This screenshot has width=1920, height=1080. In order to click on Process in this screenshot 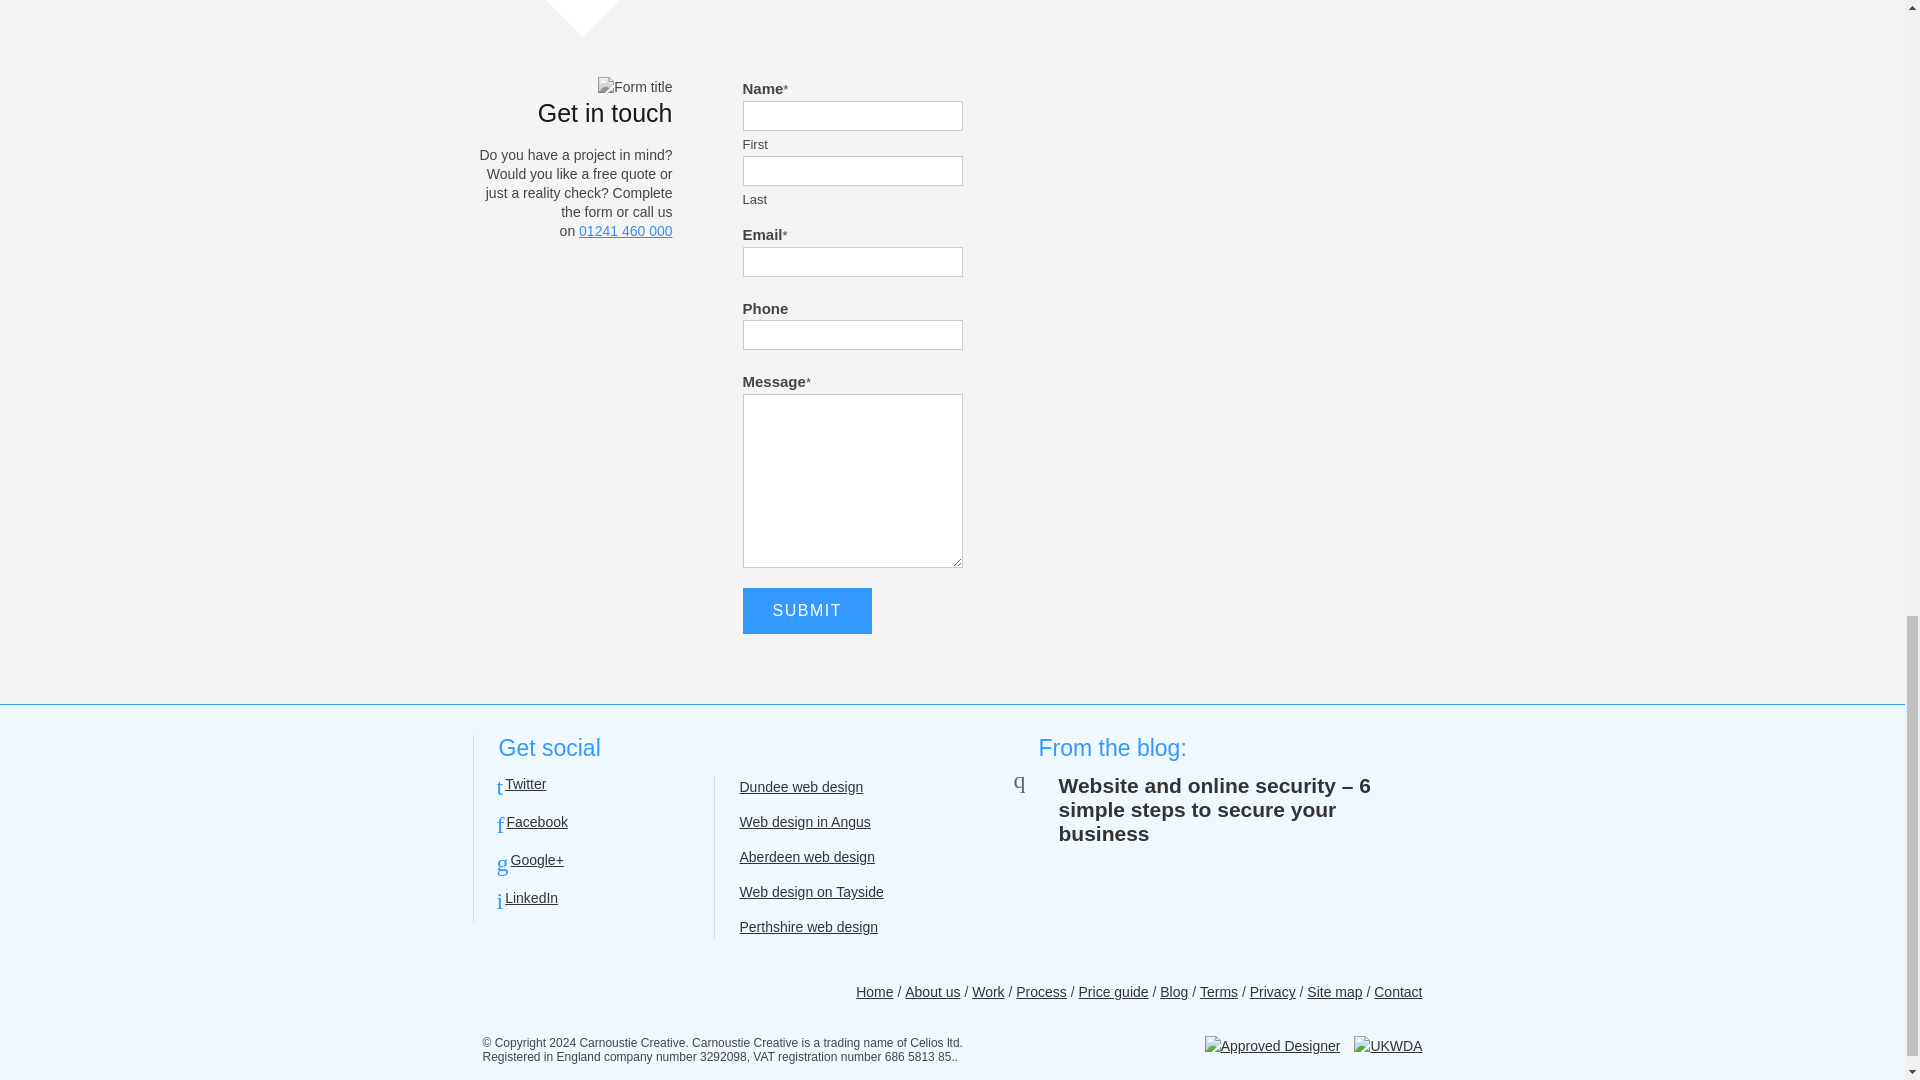, I will do `click(1041, 992)`.